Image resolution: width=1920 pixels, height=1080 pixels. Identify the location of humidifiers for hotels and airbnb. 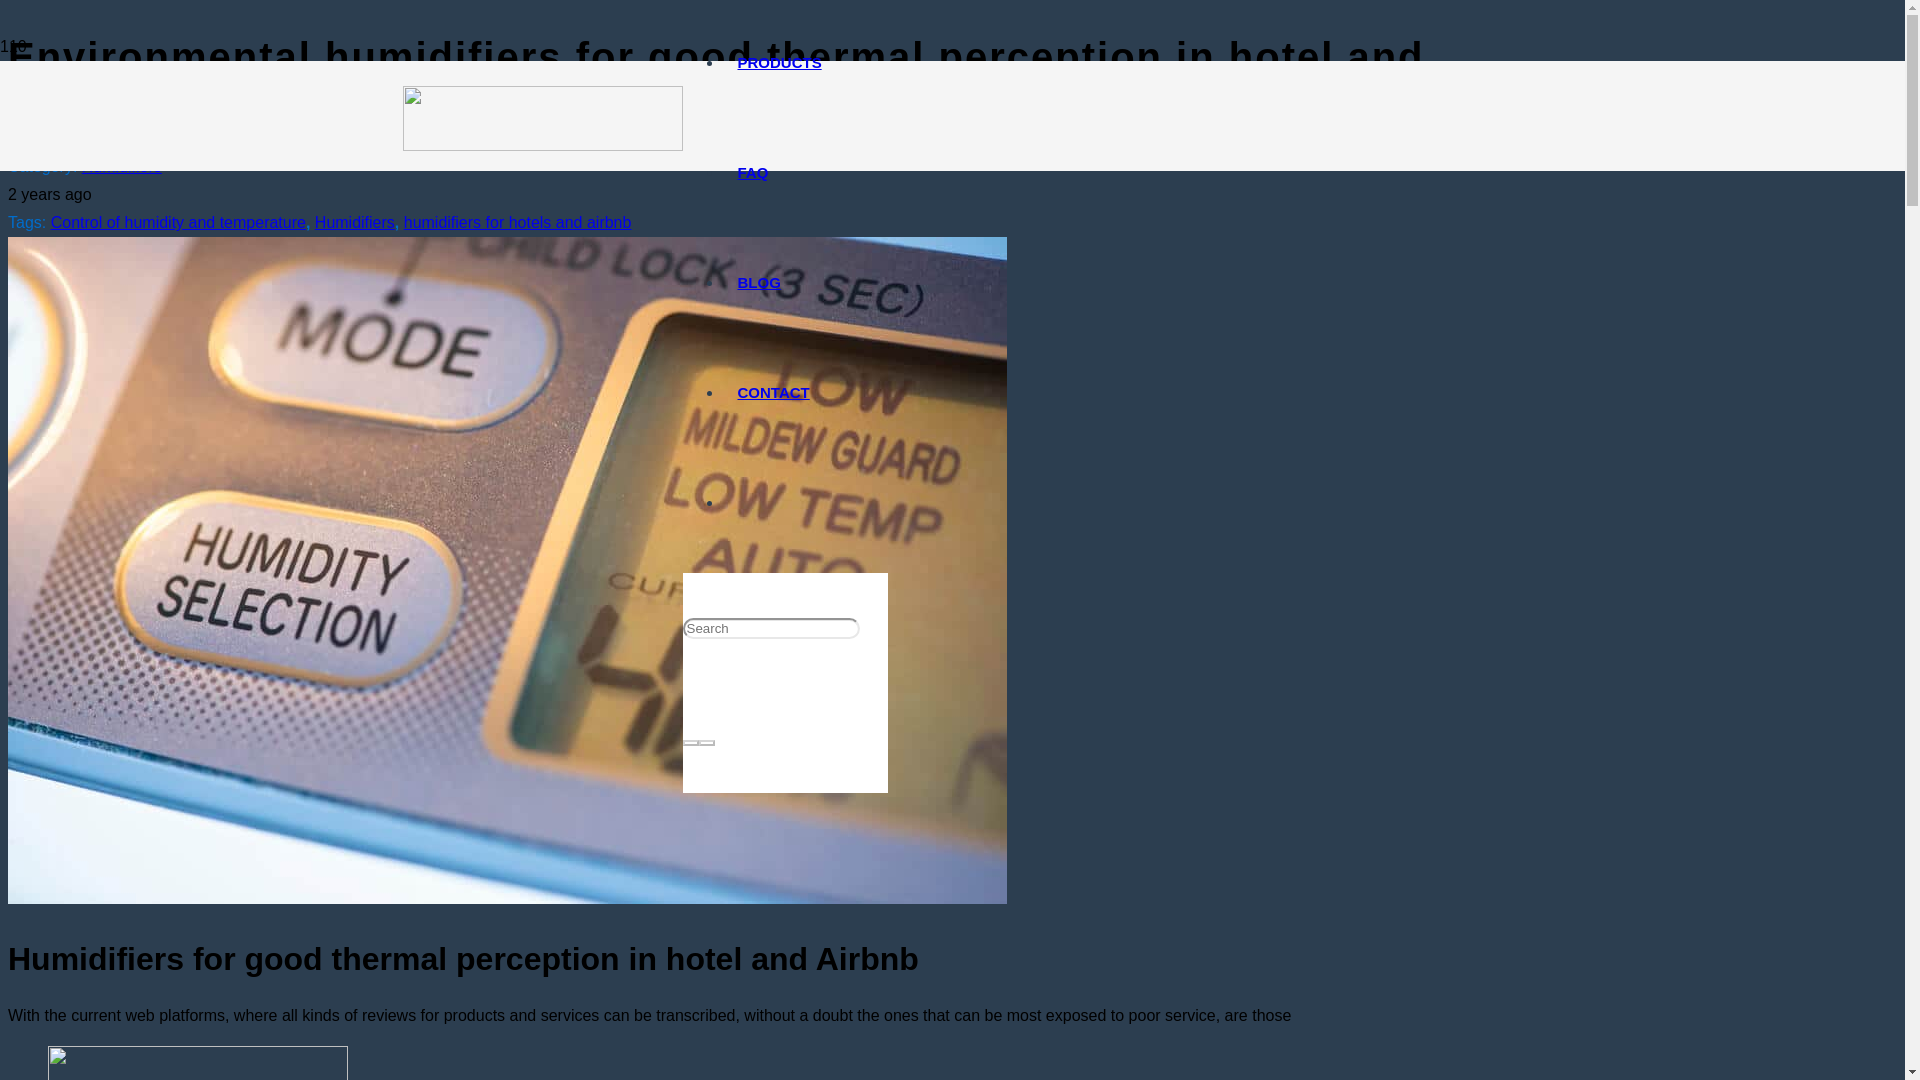
(517, 222).